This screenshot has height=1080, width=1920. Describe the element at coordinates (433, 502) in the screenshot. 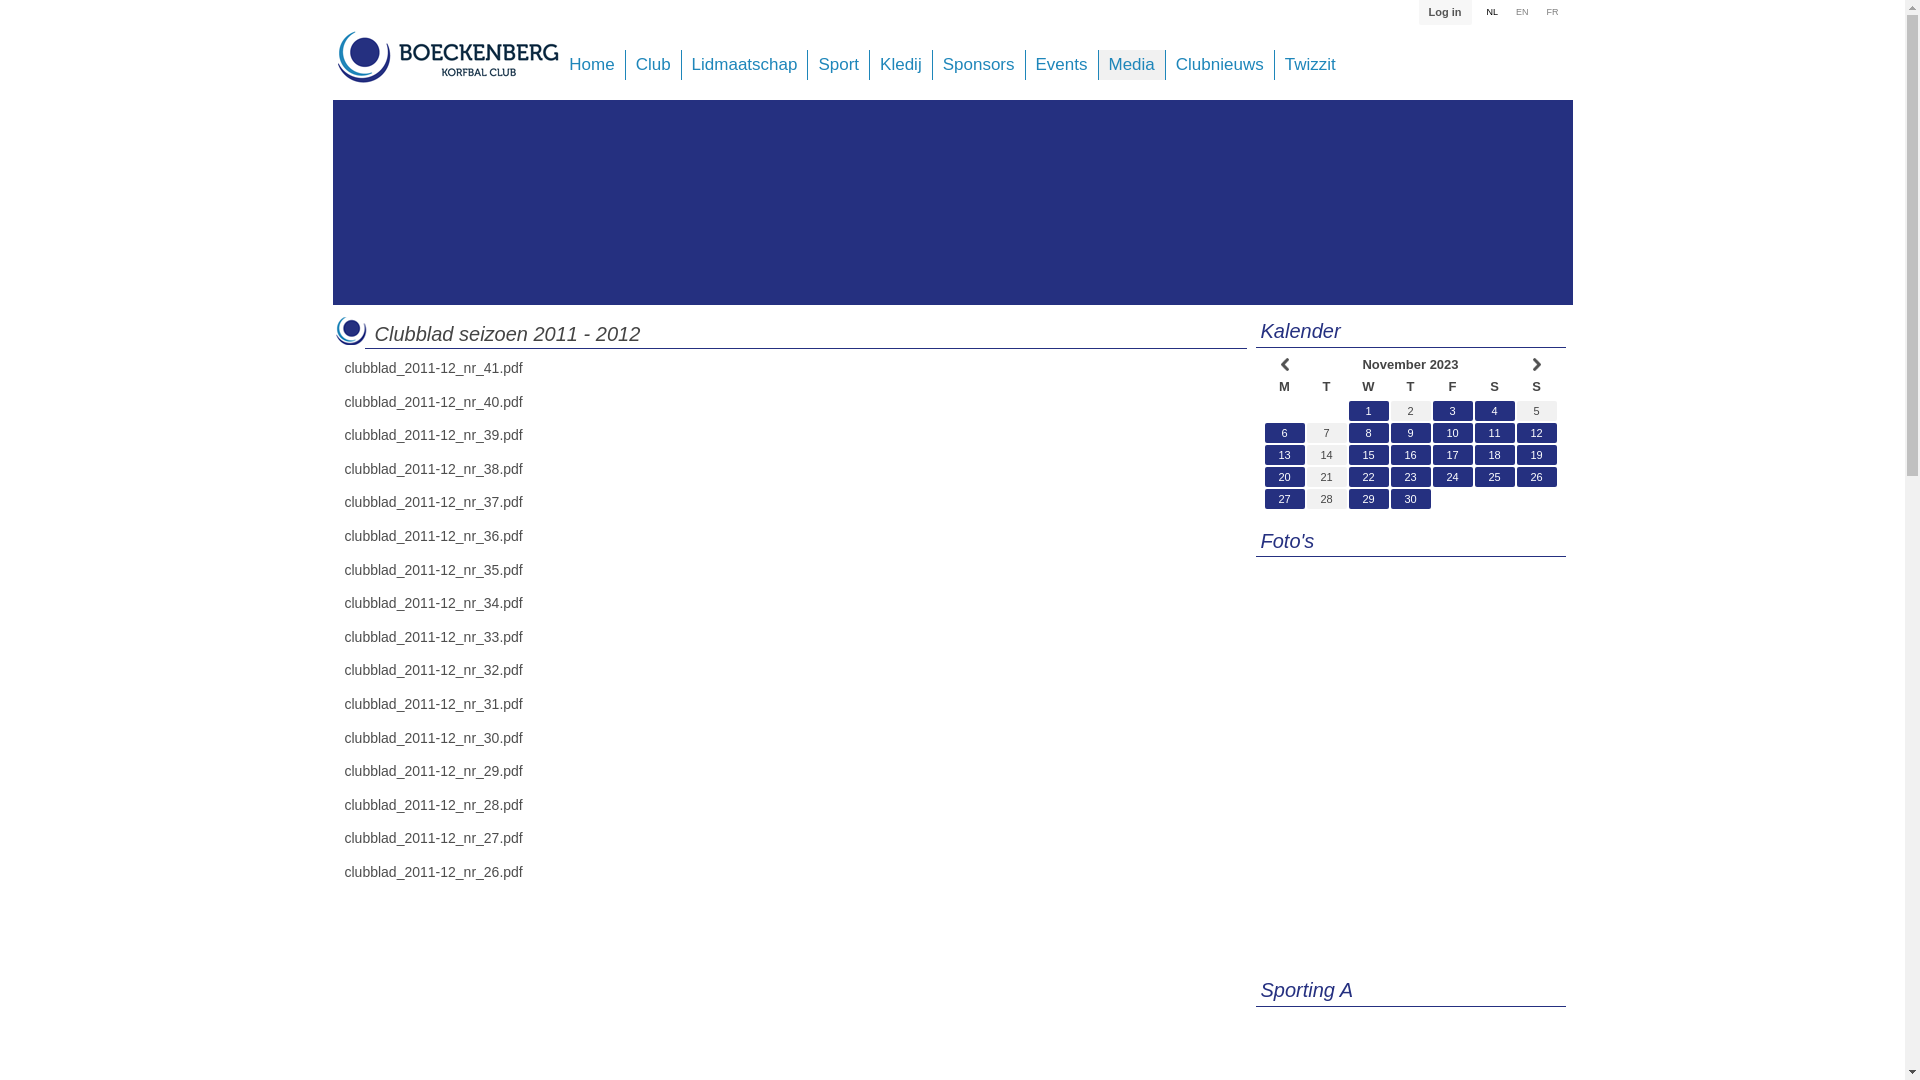

I see `clubblad_2011-12_nr_37.pdf` at that location.